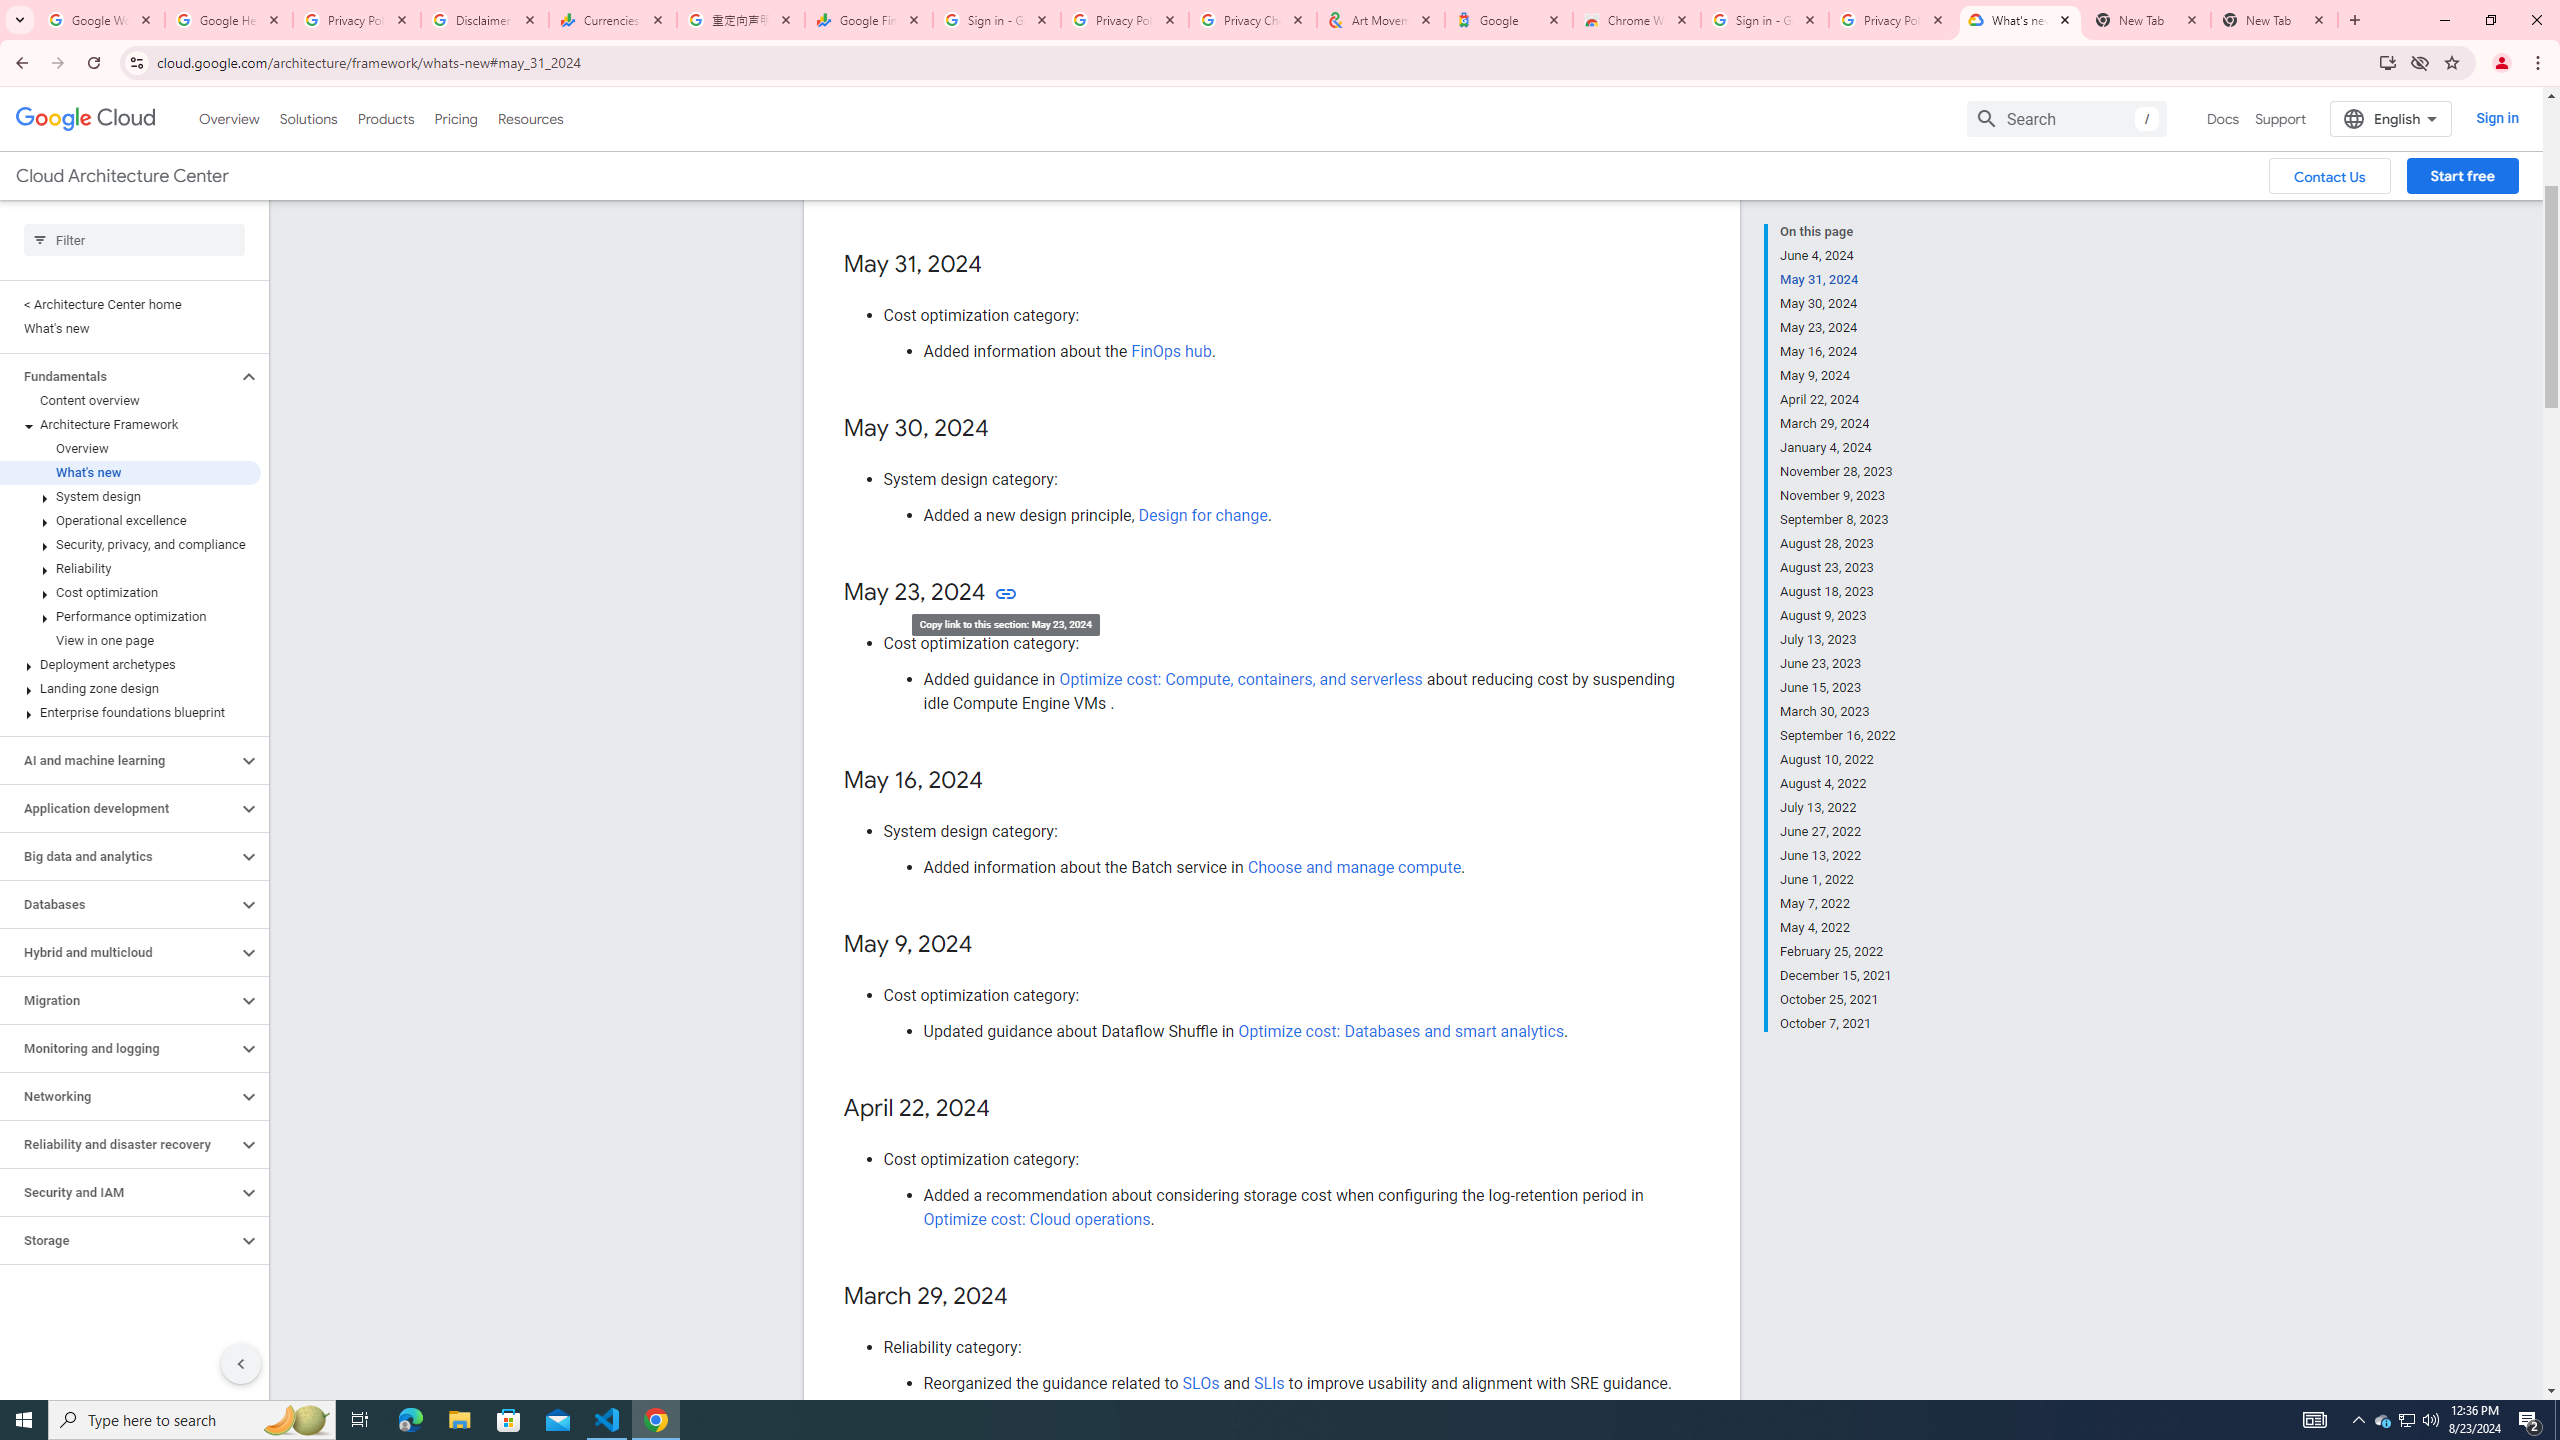 The height and width of the screenshot is (1440, 2560). Describe the element at coordinates (1170, 352) in the screenshot. I see `FinOps hub` at that location.